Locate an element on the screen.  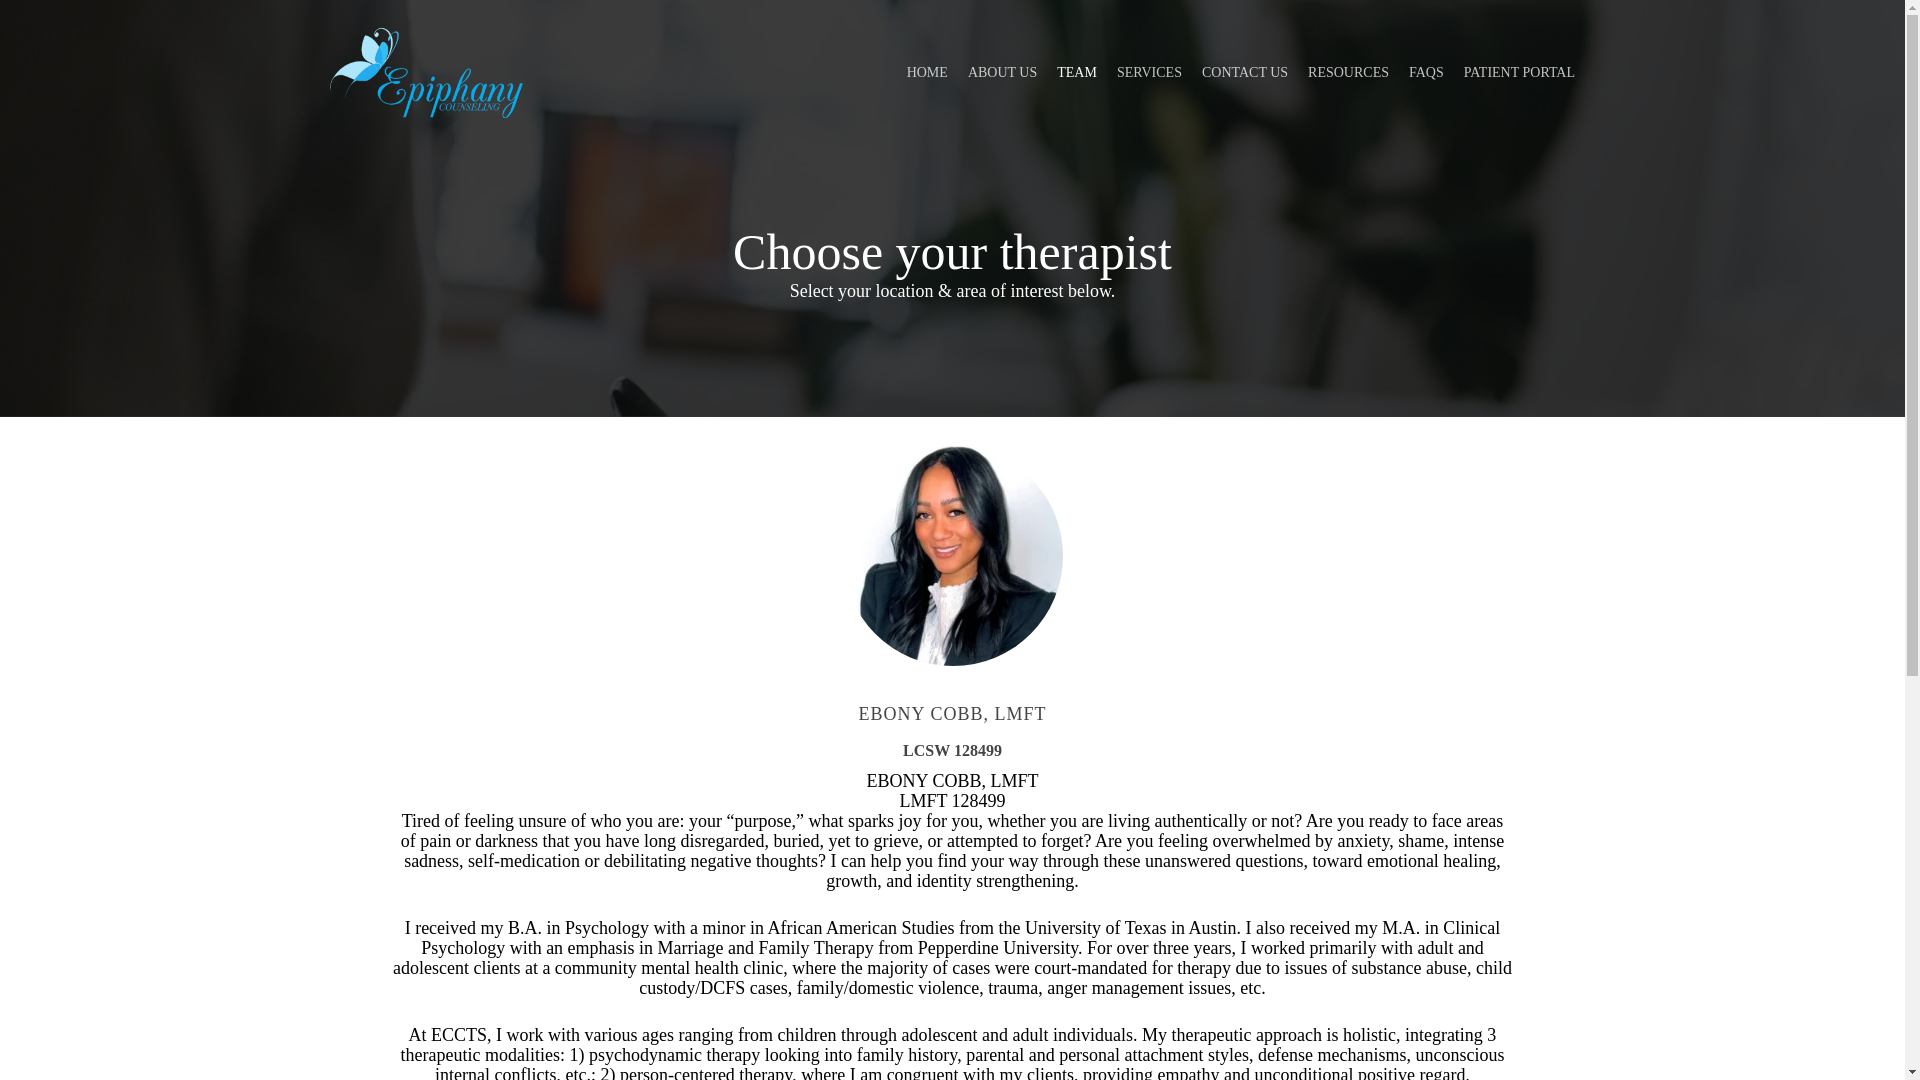
CONTACT US is located at coordinates (1244, 72).